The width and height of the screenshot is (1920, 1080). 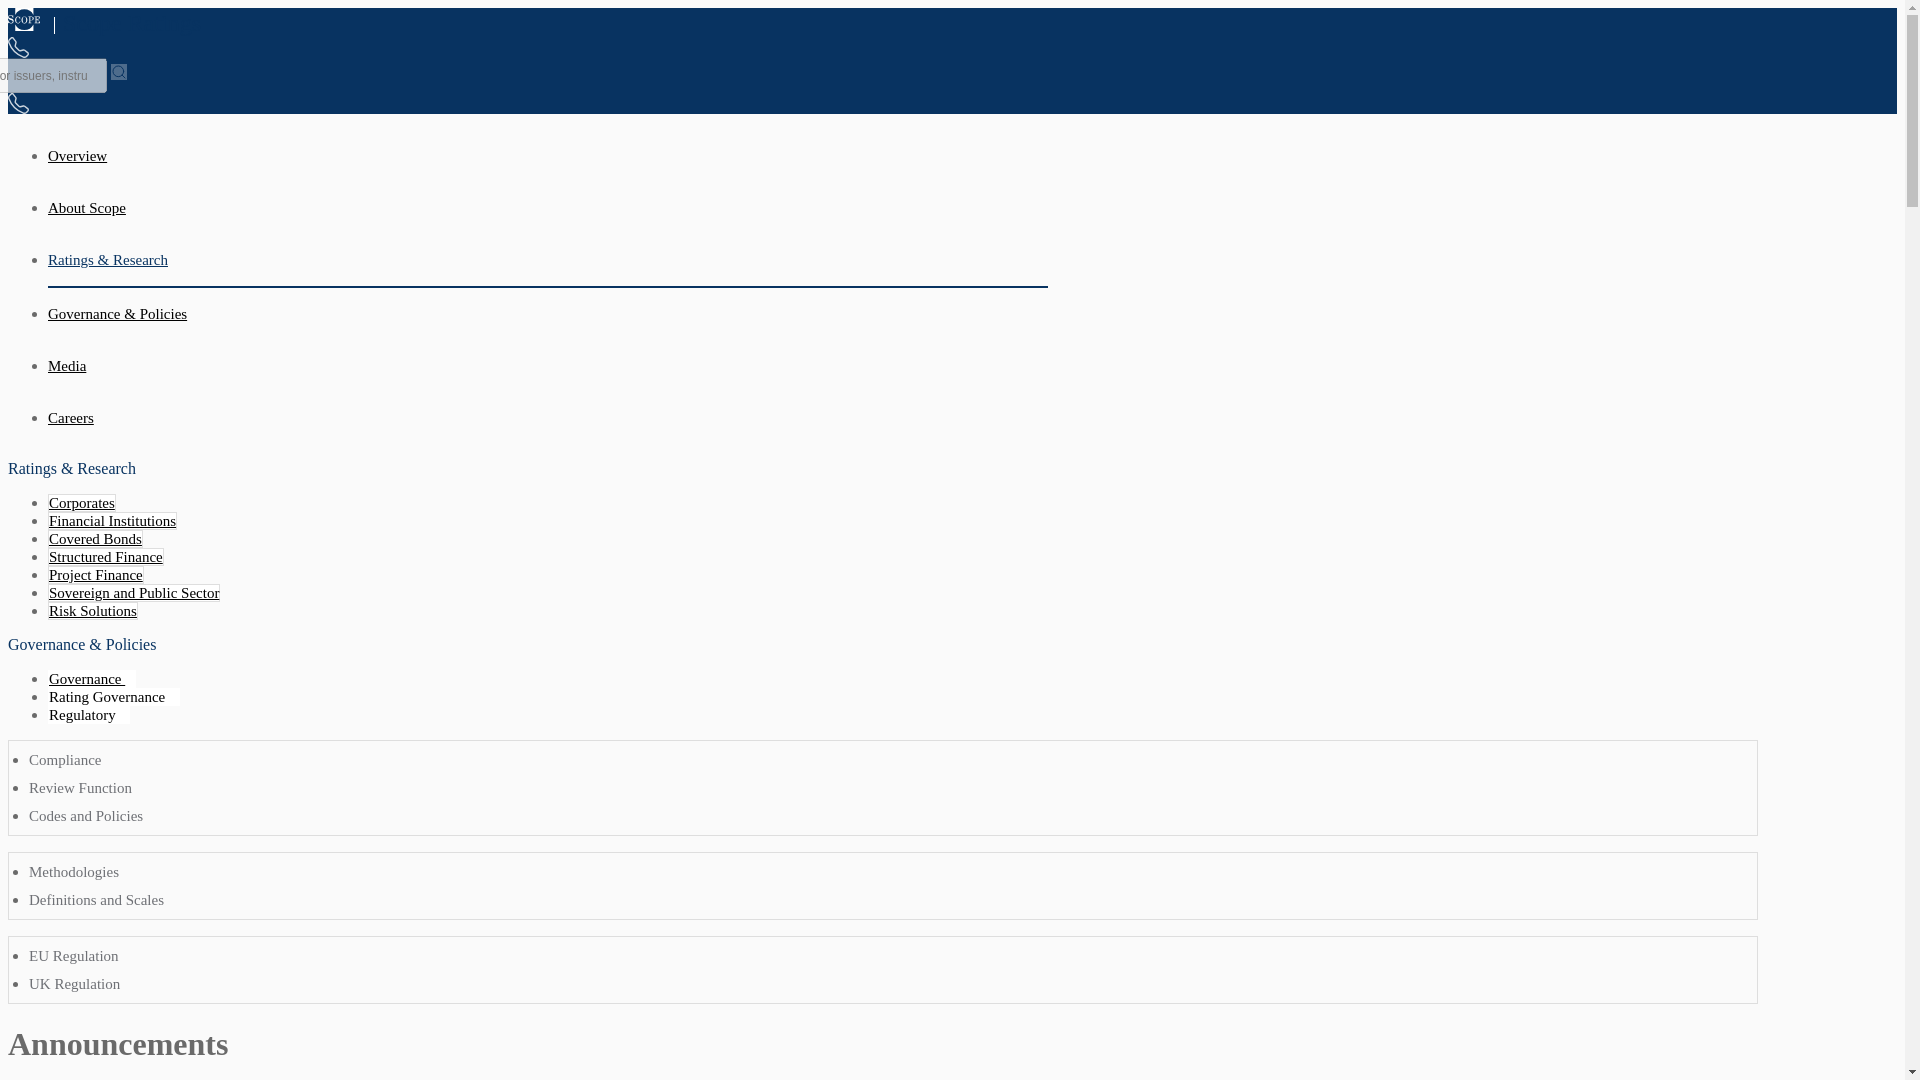 What do you see at coordinates (89, 714) in the screenshot?
I see `Regulatory` at bounding box center [89, 714].